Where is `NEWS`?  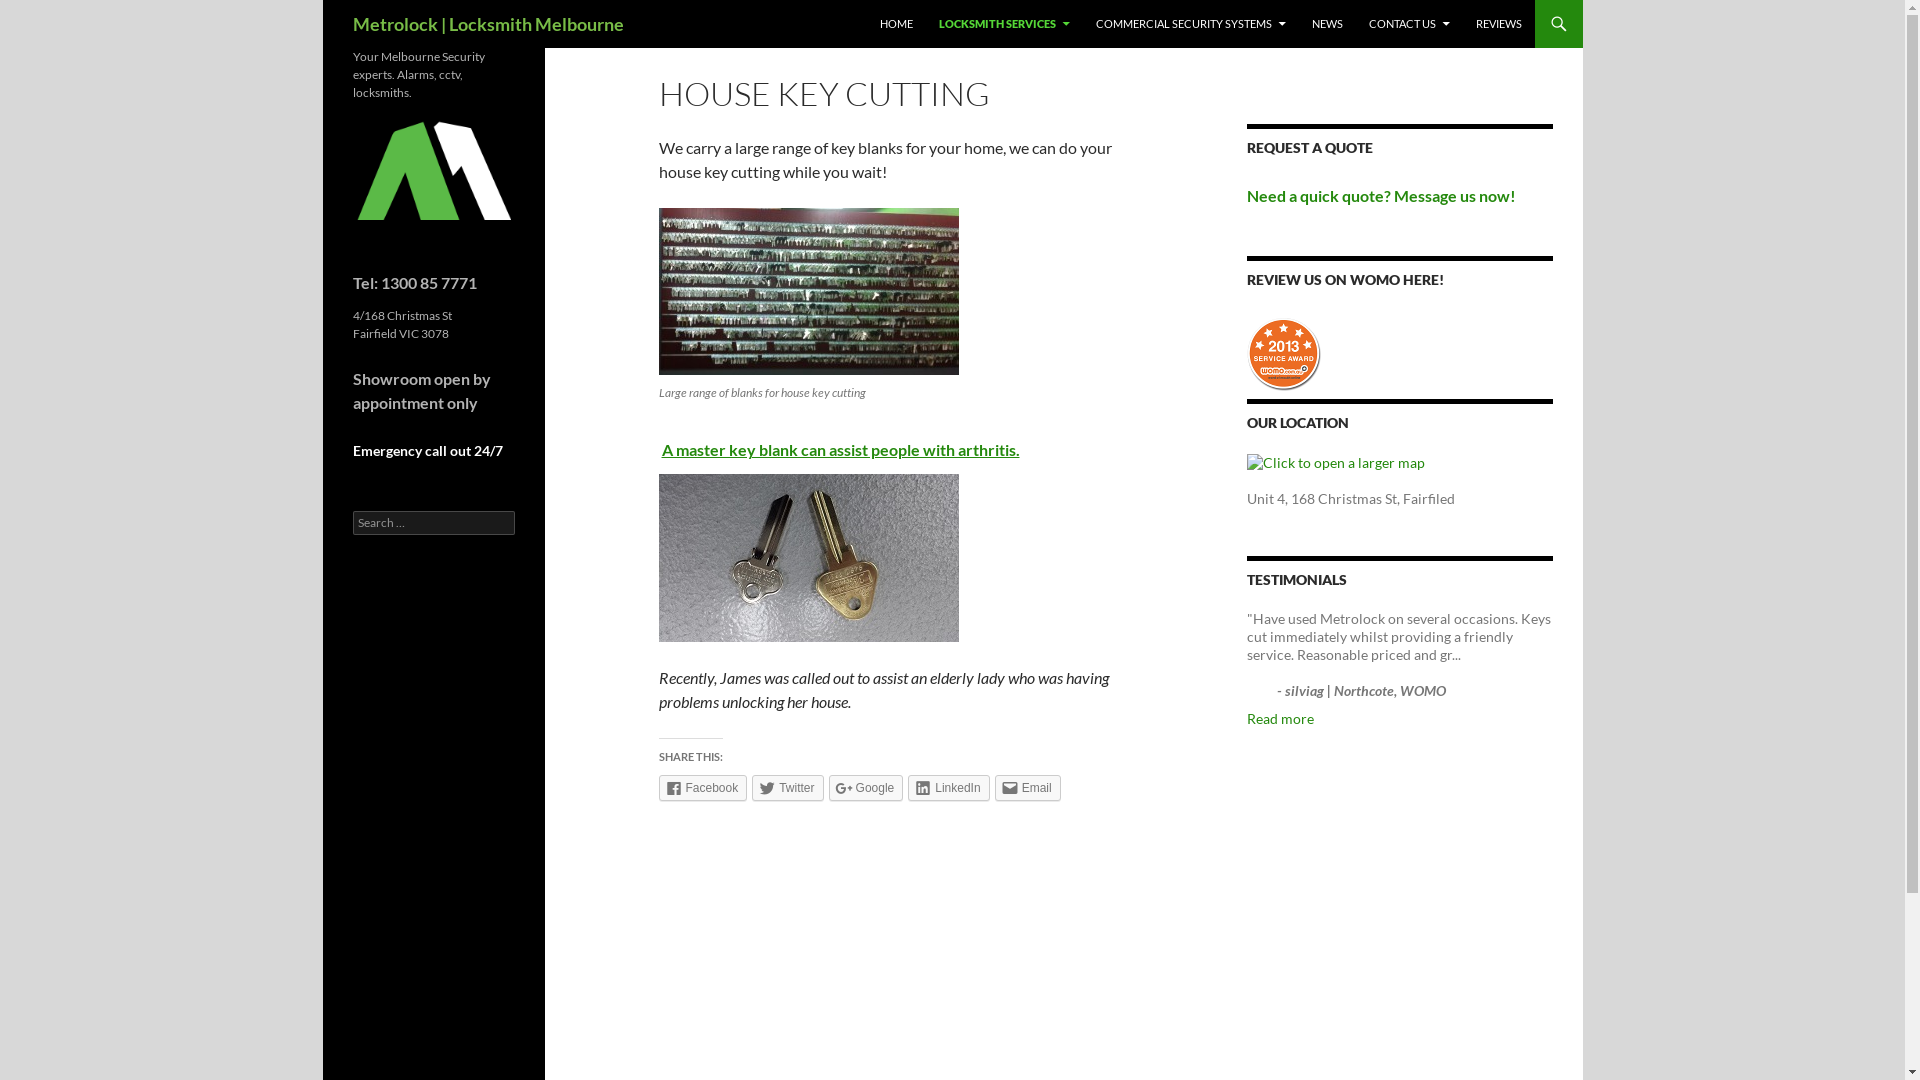 NEWS is located at coordinates (1328, 24).